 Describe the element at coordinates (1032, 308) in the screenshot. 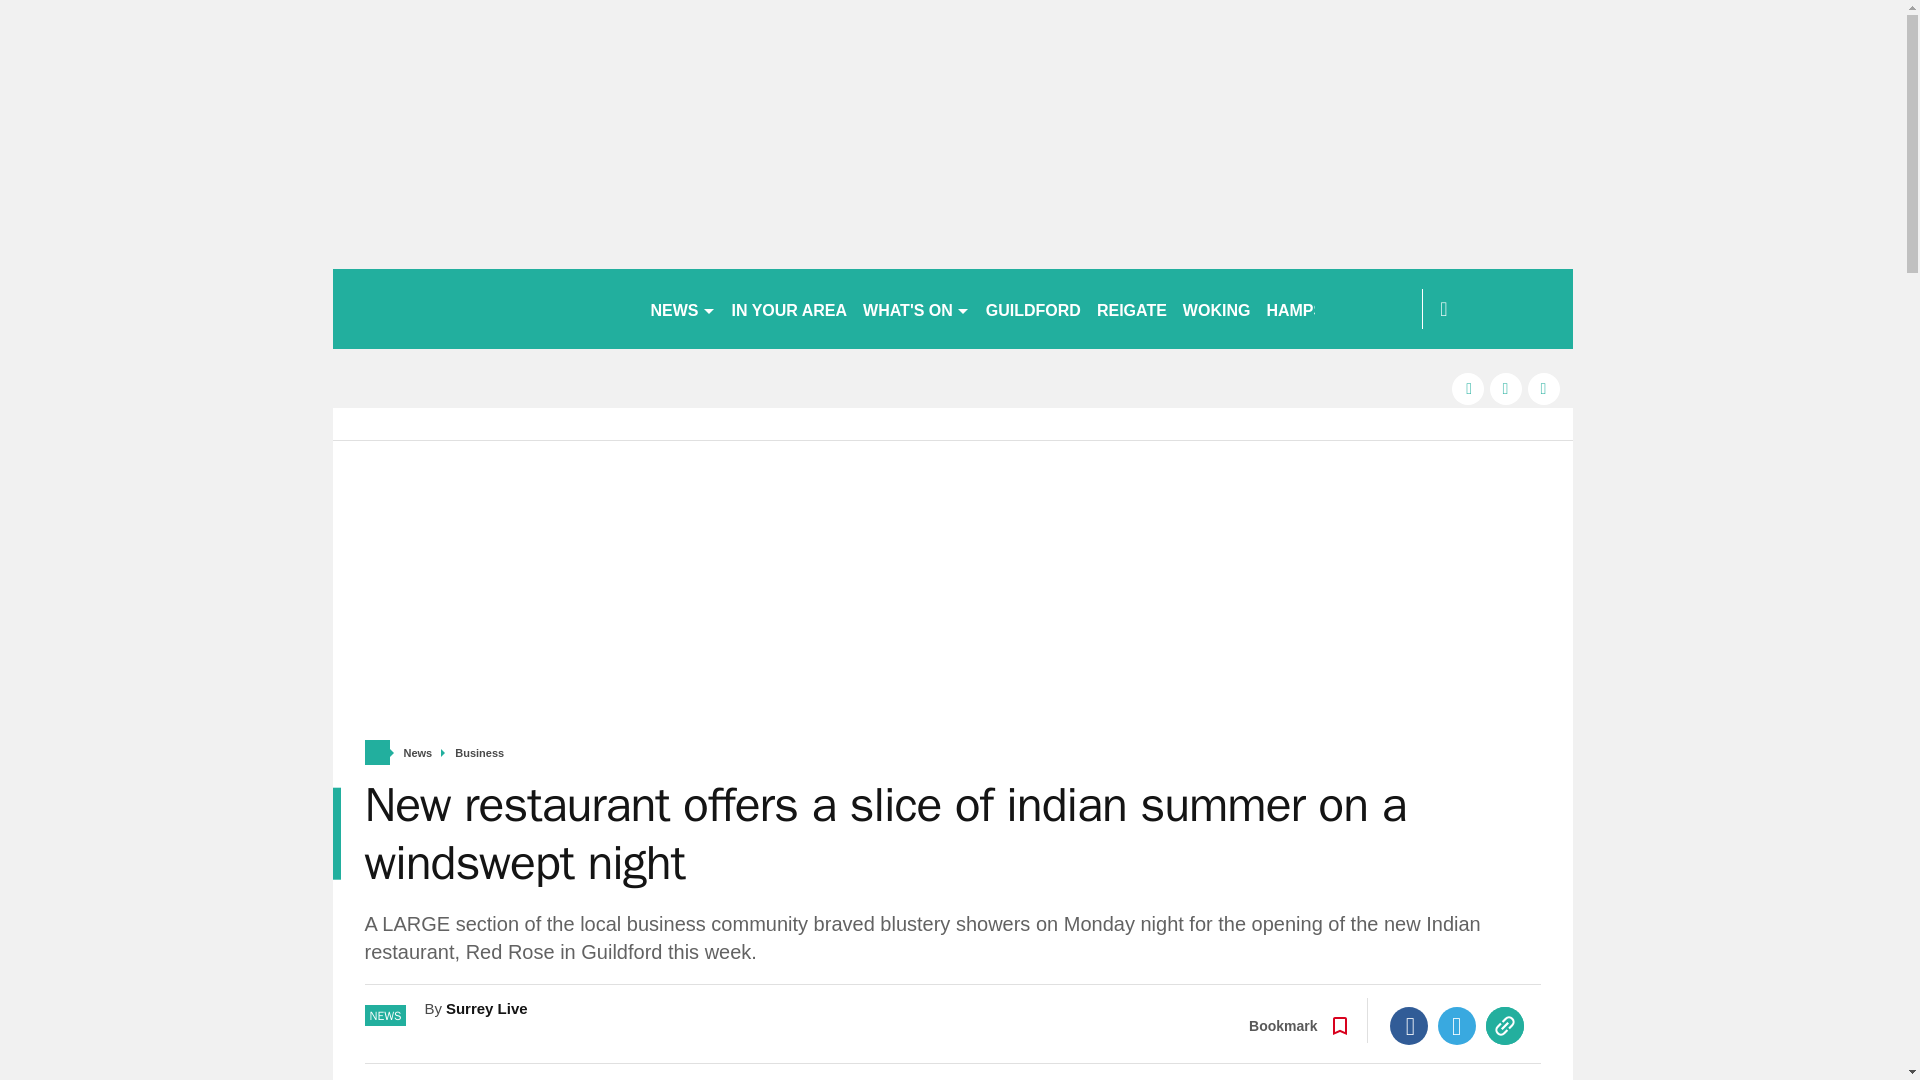

I see `GUILDFORD` at that location.